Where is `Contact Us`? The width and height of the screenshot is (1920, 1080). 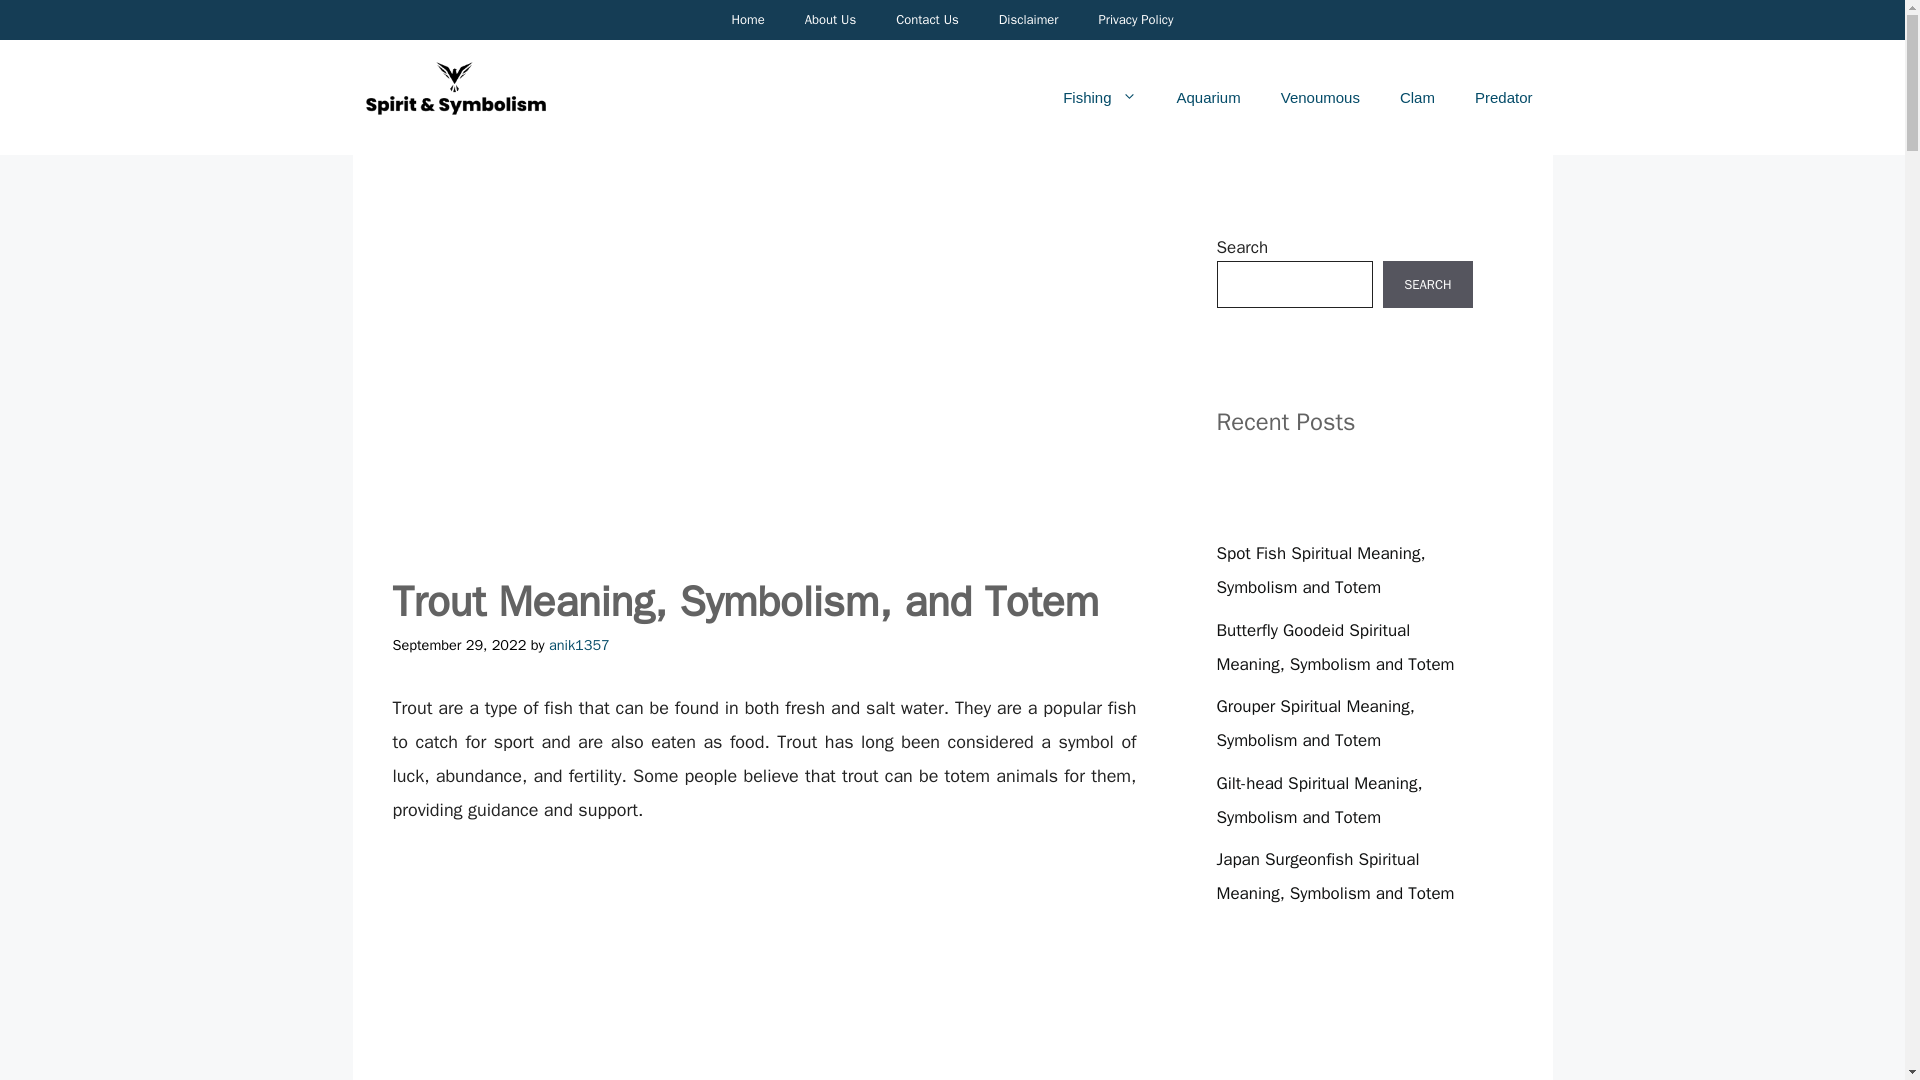
Contact Us is located at coordinates (927, 20).